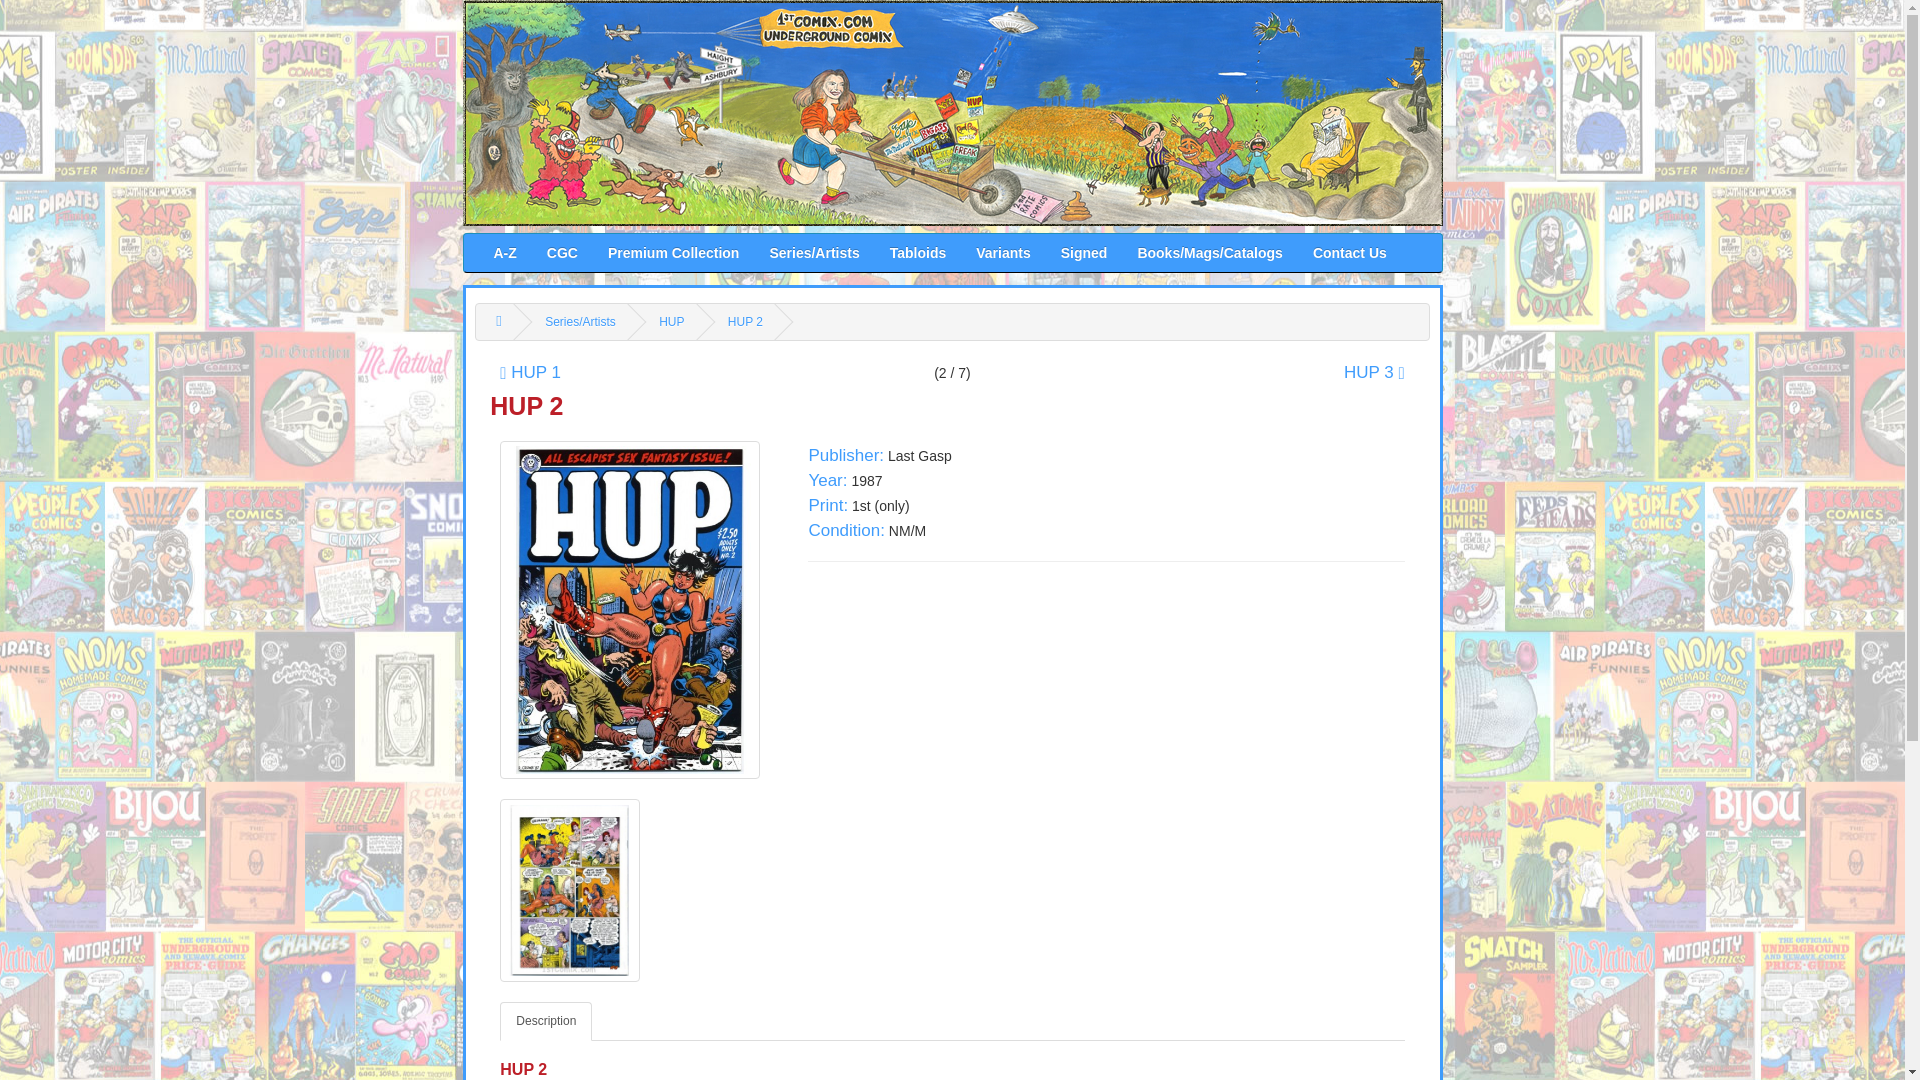 Image resolution: width=1920 pixels, height=1080 pixels. What do you see at coordinates (562, 252) in the screenshot?
I see `CGC` at bounding box center [562, 252].